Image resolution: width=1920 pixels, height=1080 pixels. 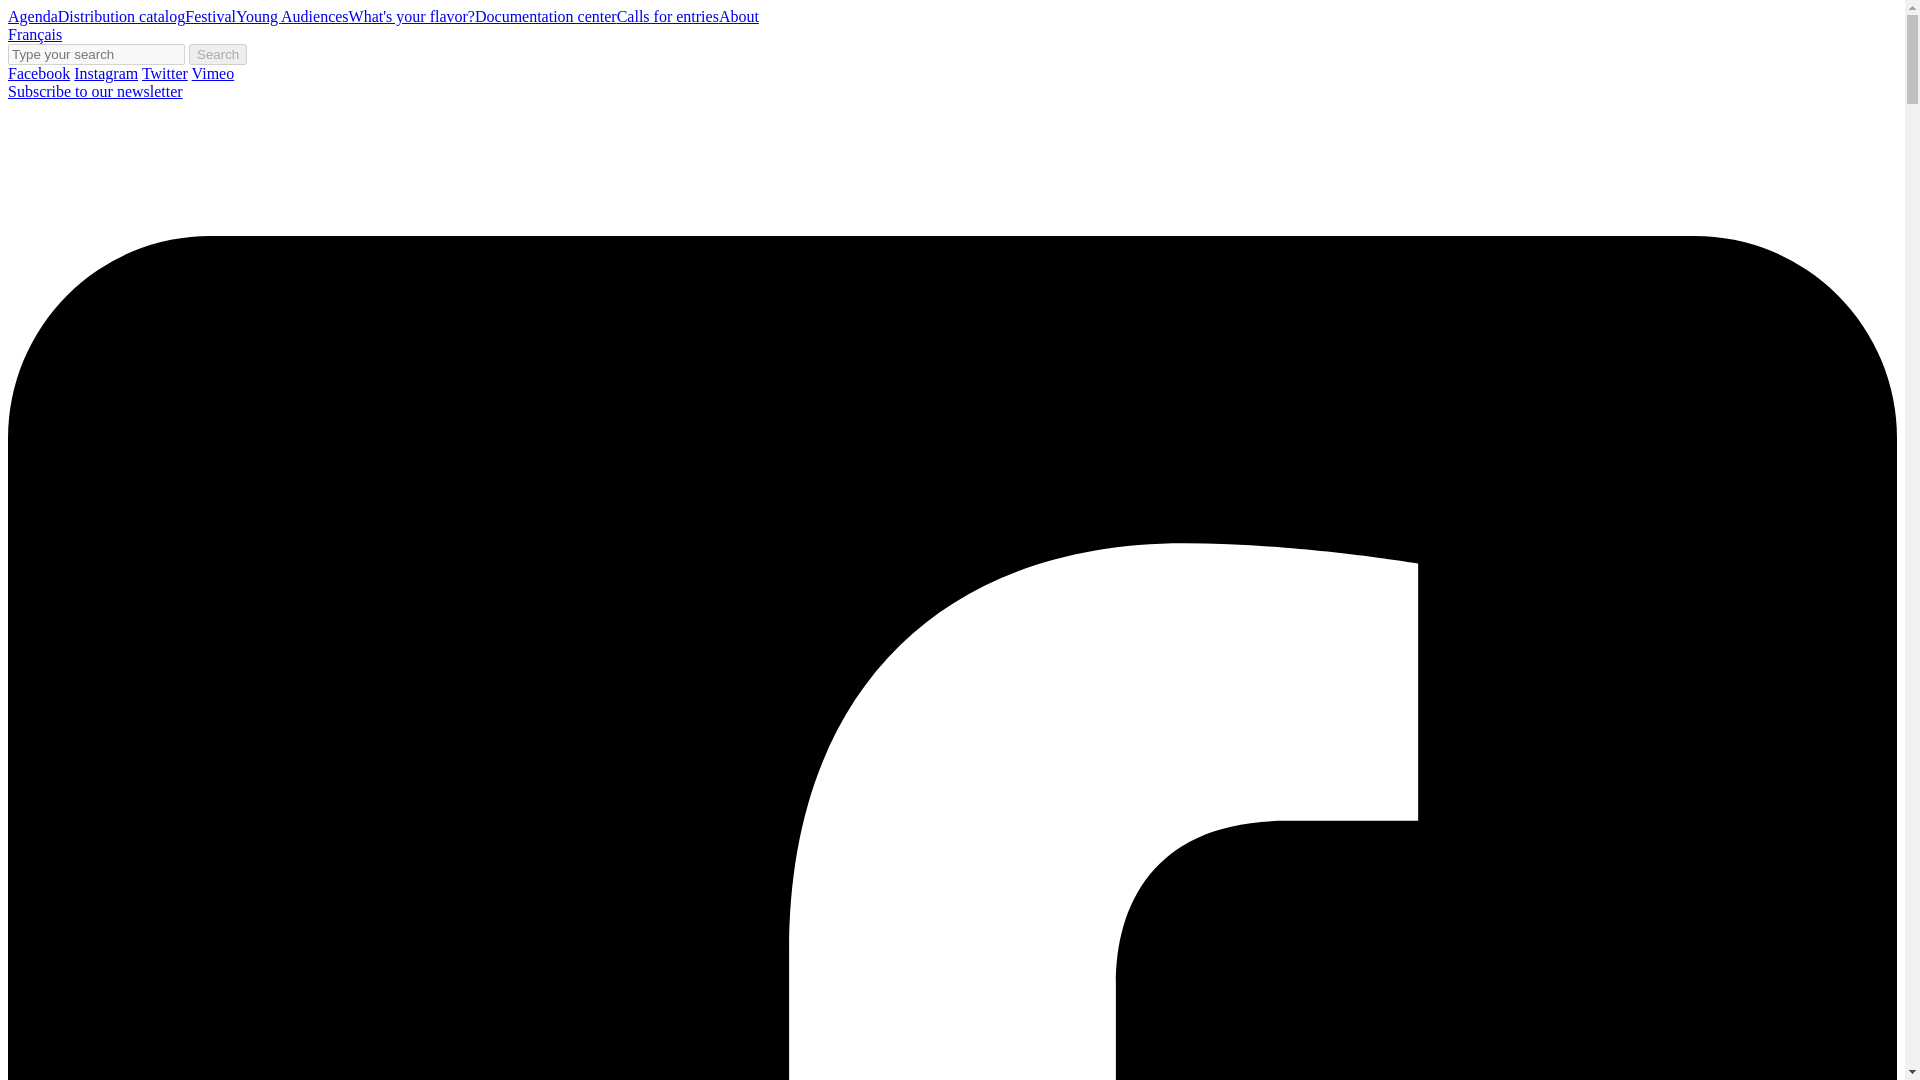 I want to click on Distribution catalog, so click(x=122, y=16).